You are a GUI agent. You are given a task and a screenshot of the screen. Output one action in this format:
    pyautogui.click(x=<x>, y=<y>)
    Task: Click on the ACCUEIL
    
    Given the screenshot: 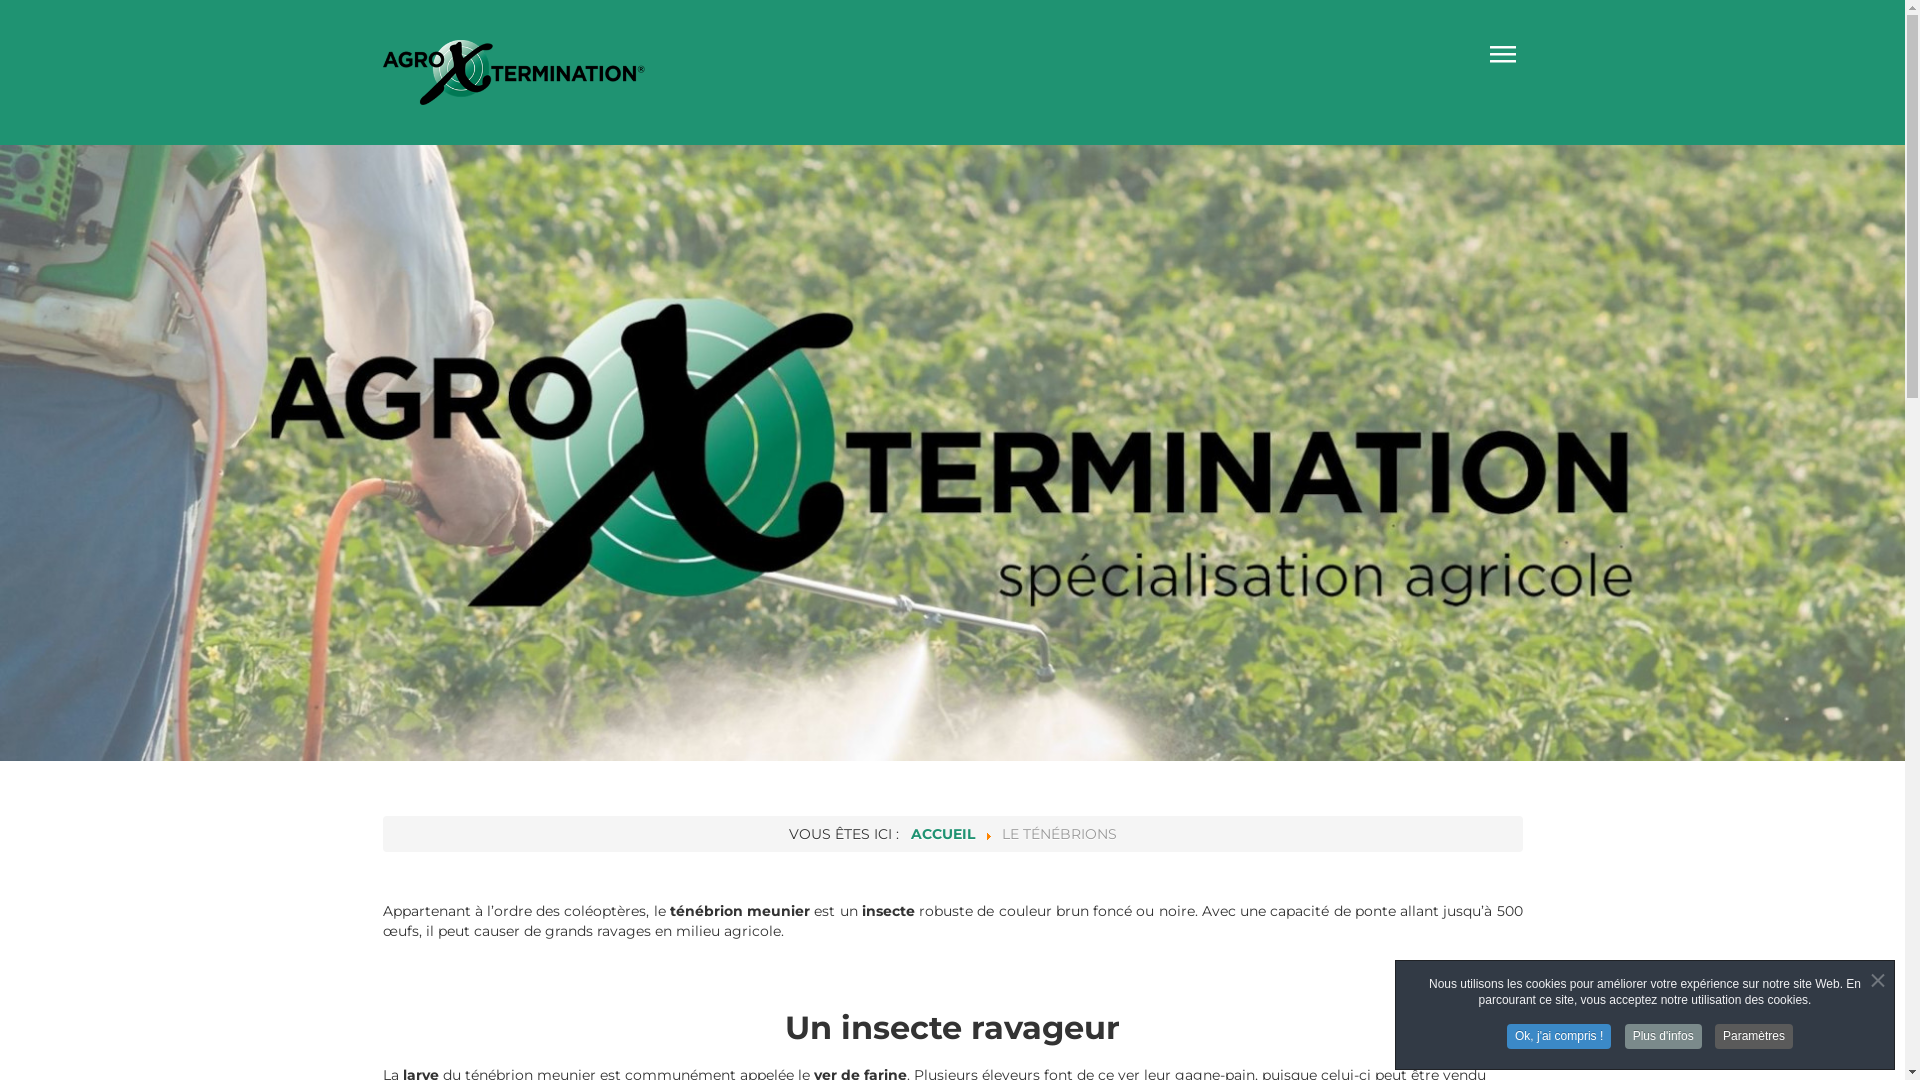 What is the action you would take?
    pyautogui.click(x=942, y=834)
    